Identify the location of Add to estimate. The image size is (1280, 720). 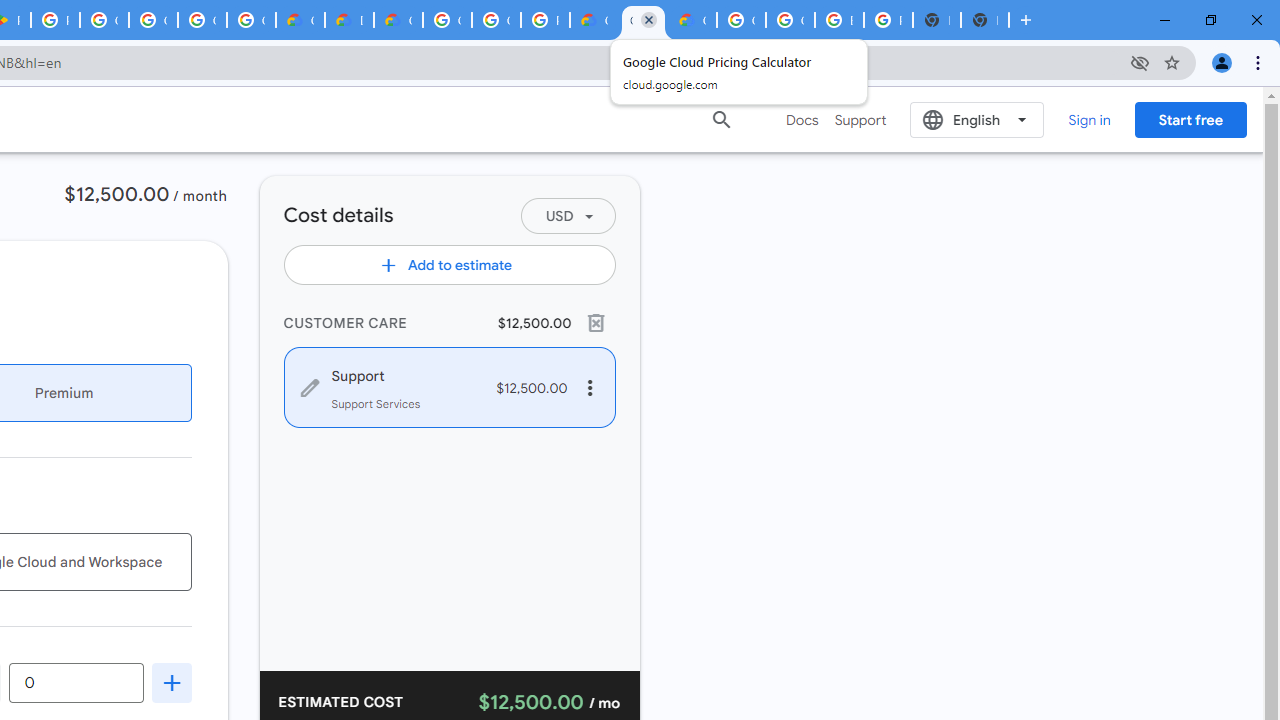
(448, 264).